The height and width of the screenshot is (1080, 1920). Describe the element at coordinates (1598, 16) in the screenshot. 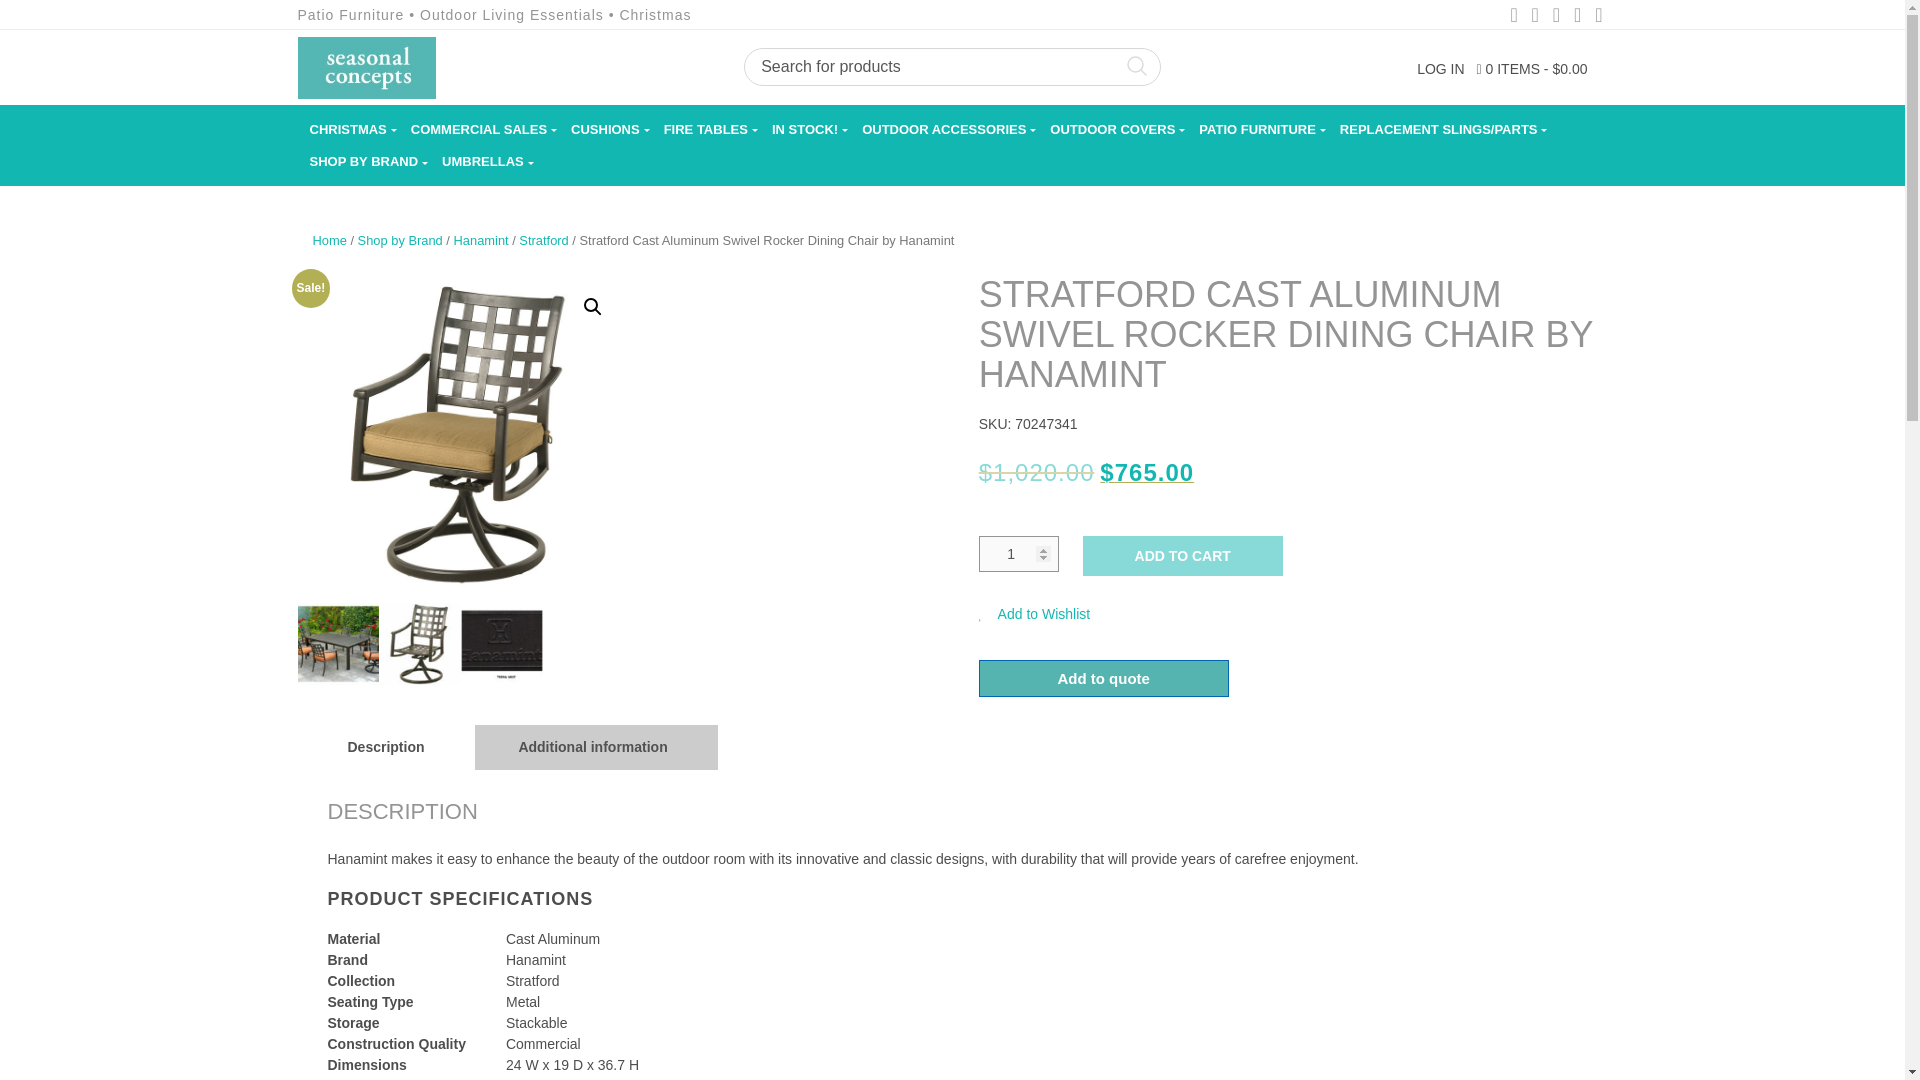

I see `Houzz` at that location.